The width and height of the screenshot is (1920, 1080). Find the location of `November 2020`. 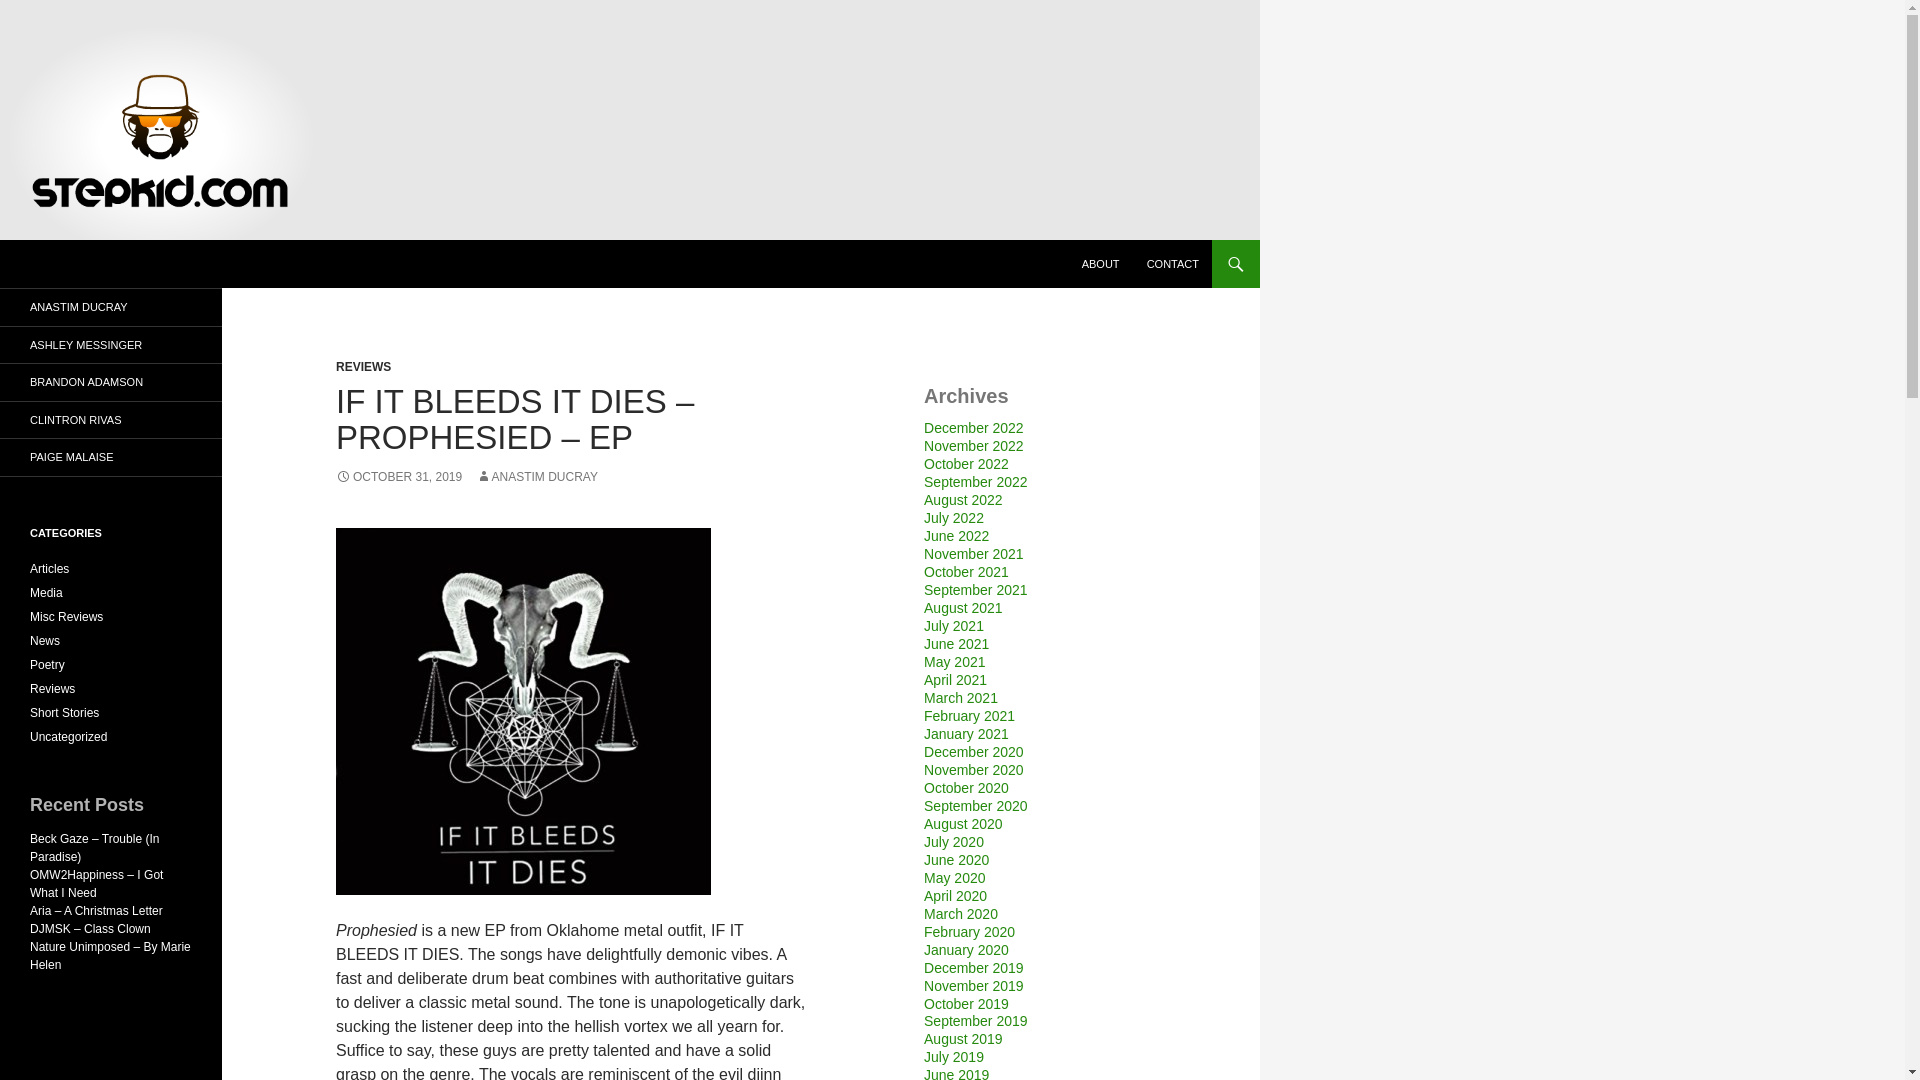

November 2020 is located at coordinates (973, 770).